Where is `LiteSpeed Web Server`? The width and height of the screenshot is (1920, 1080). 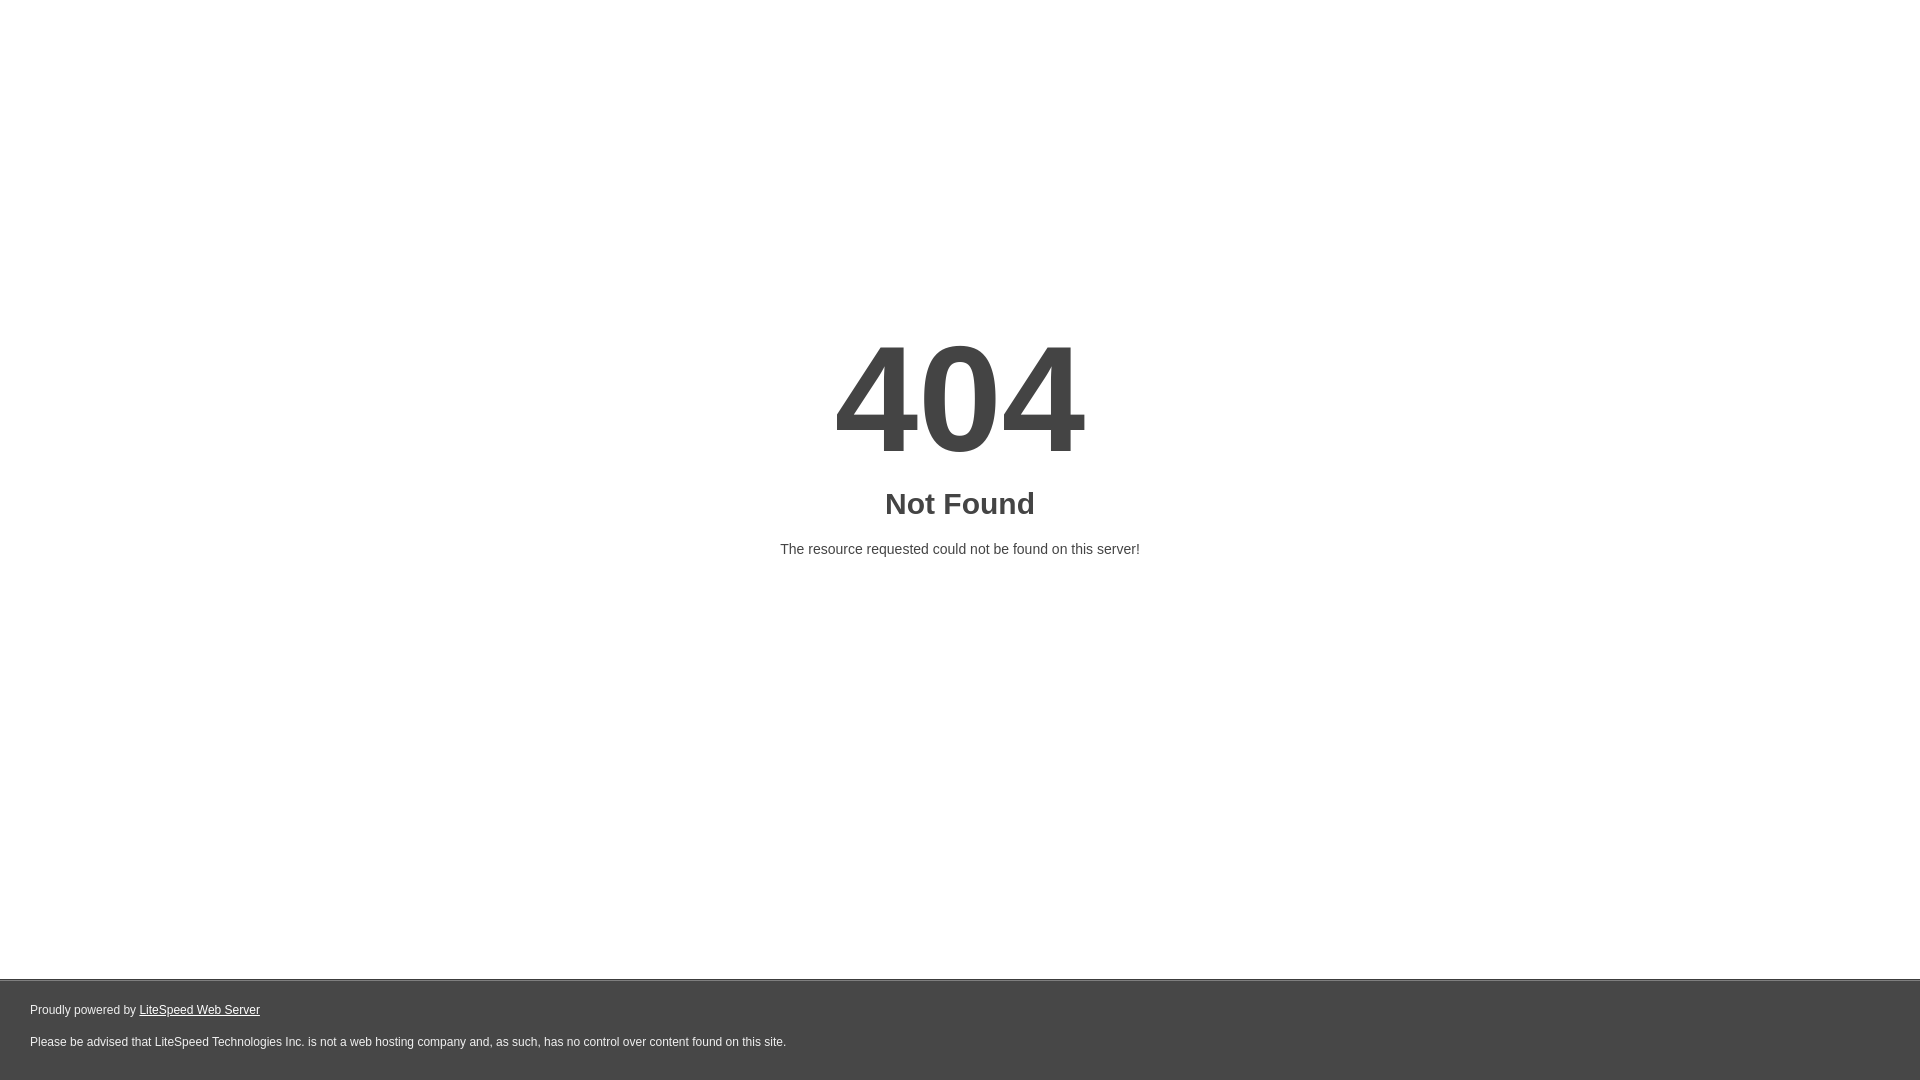 LiteSpeed Web Server is located at coordinates (198, 1010).